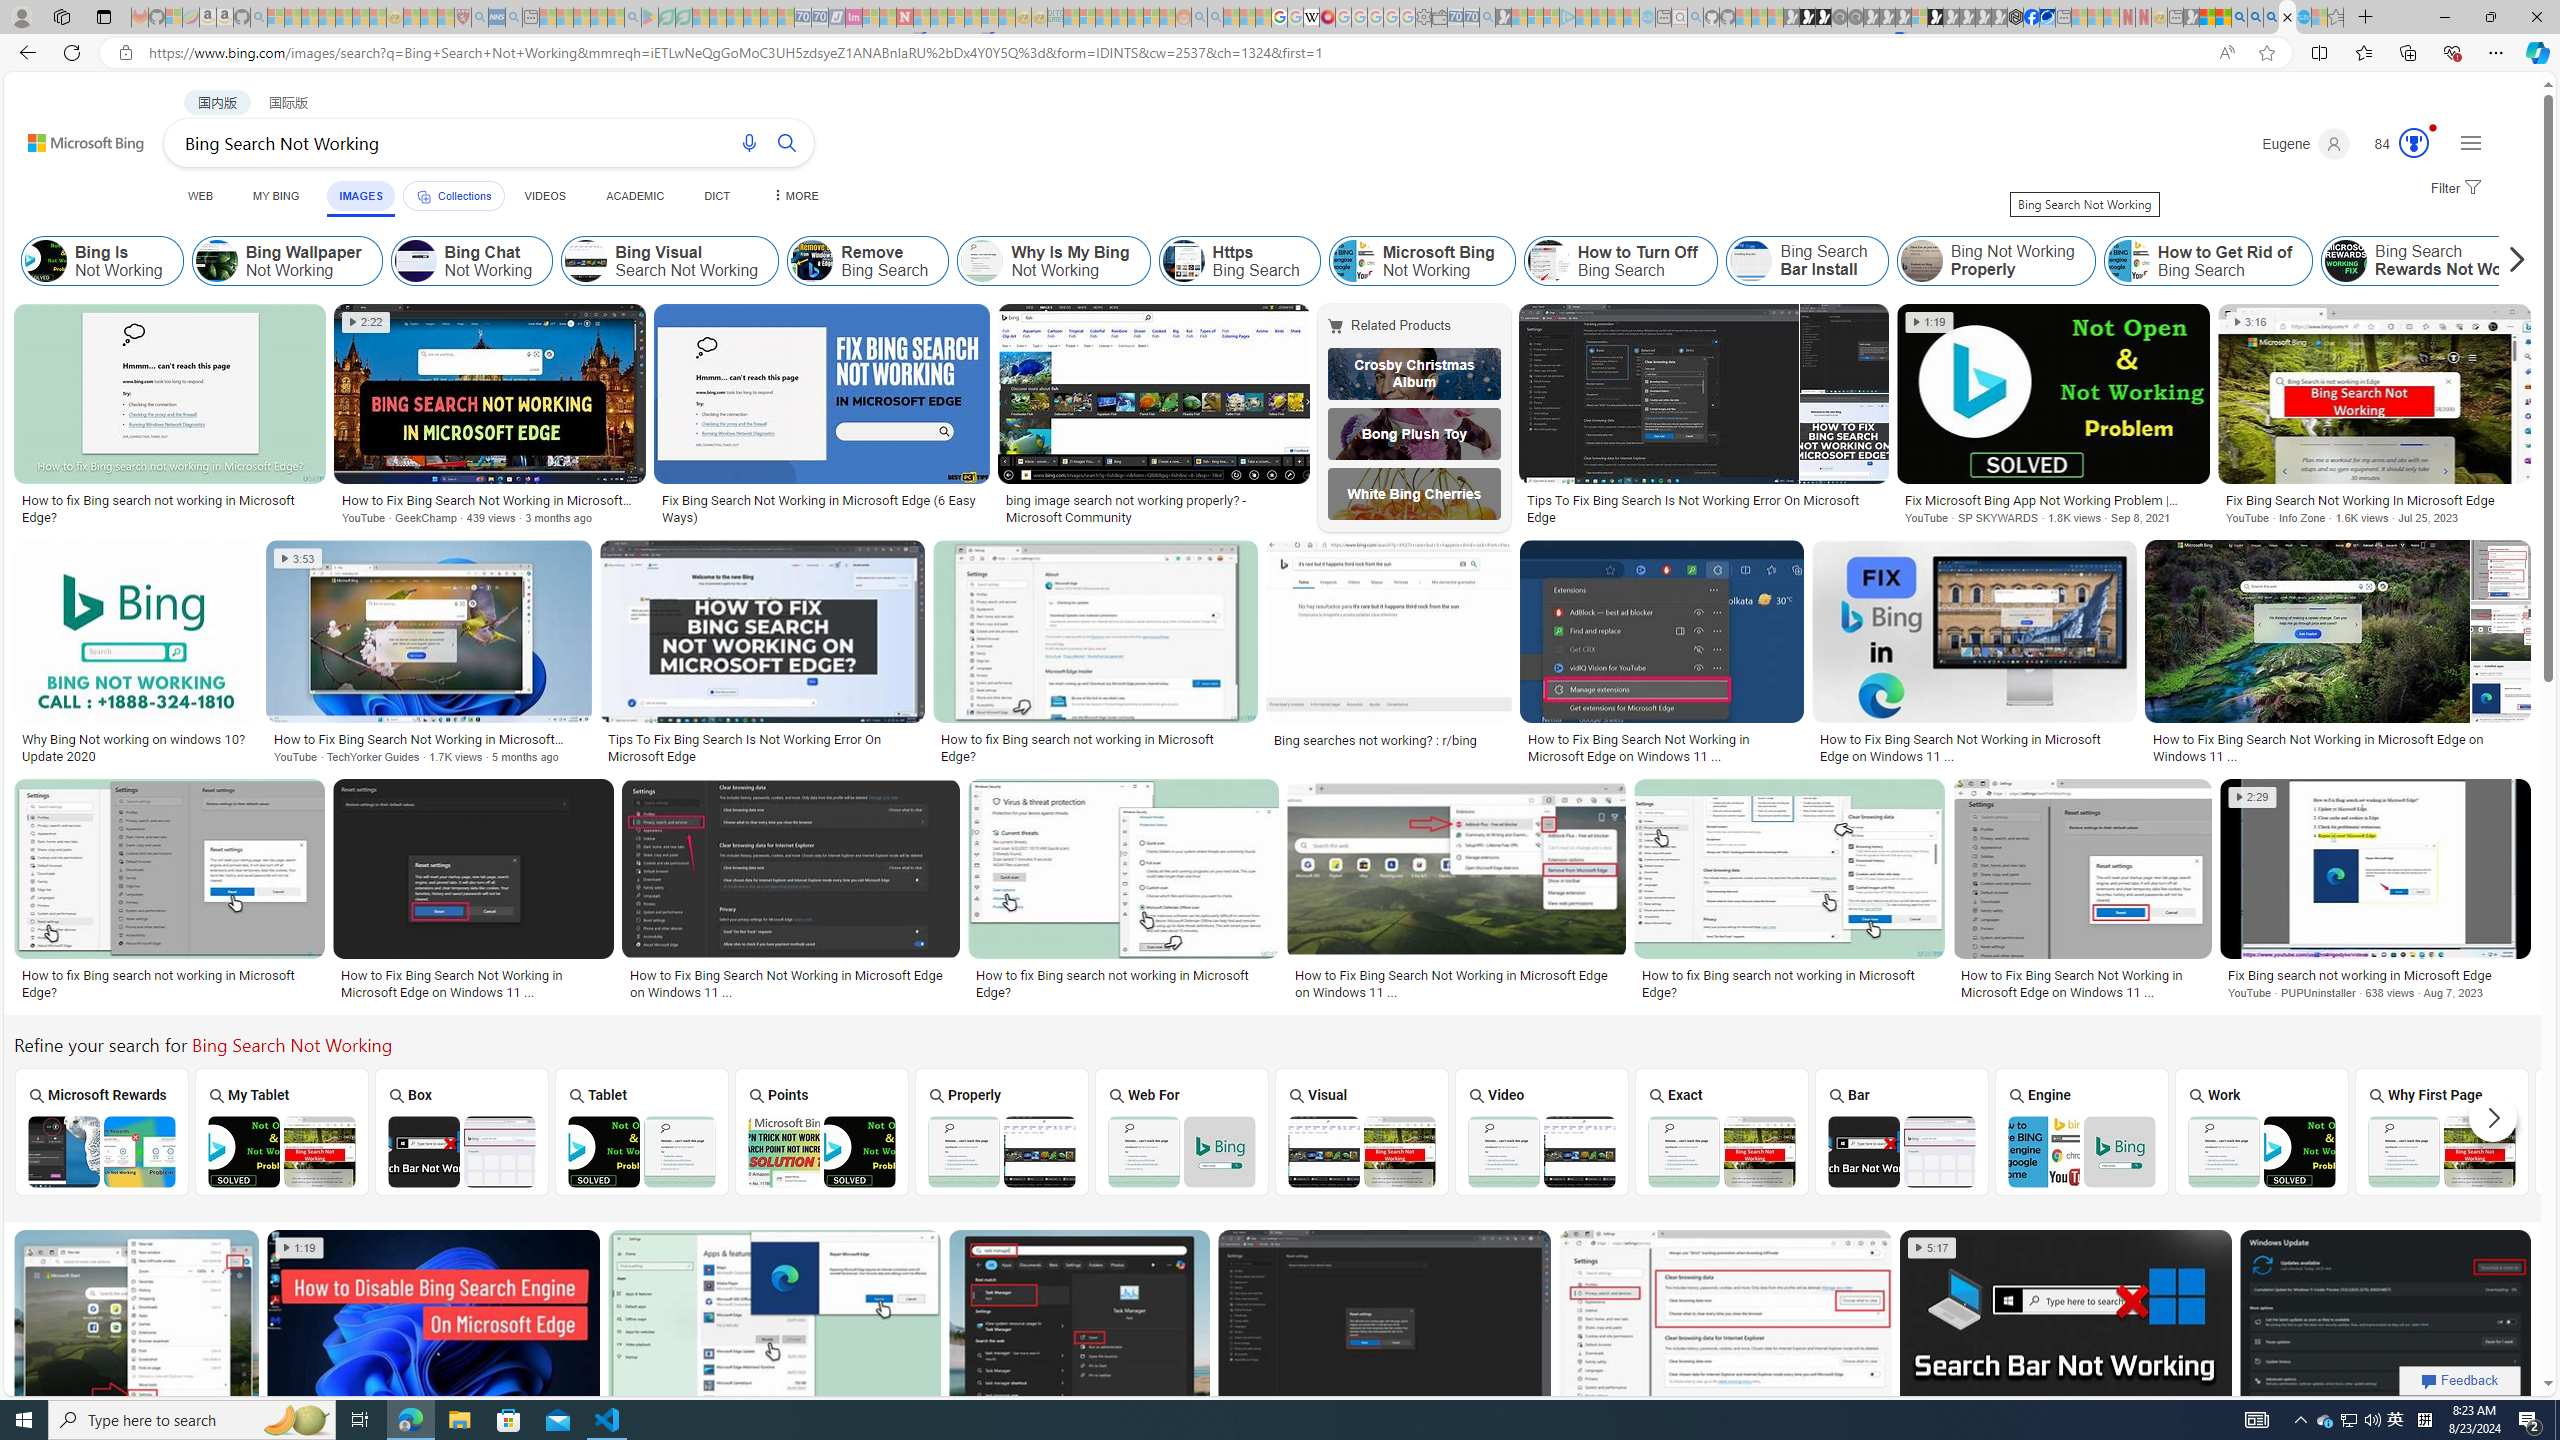 This screenshot has width=2560, height=1440. What do you see at coordinates (641, 1130) in the screenshot?
I see `Tablet` at bounding box center [641, 1130].